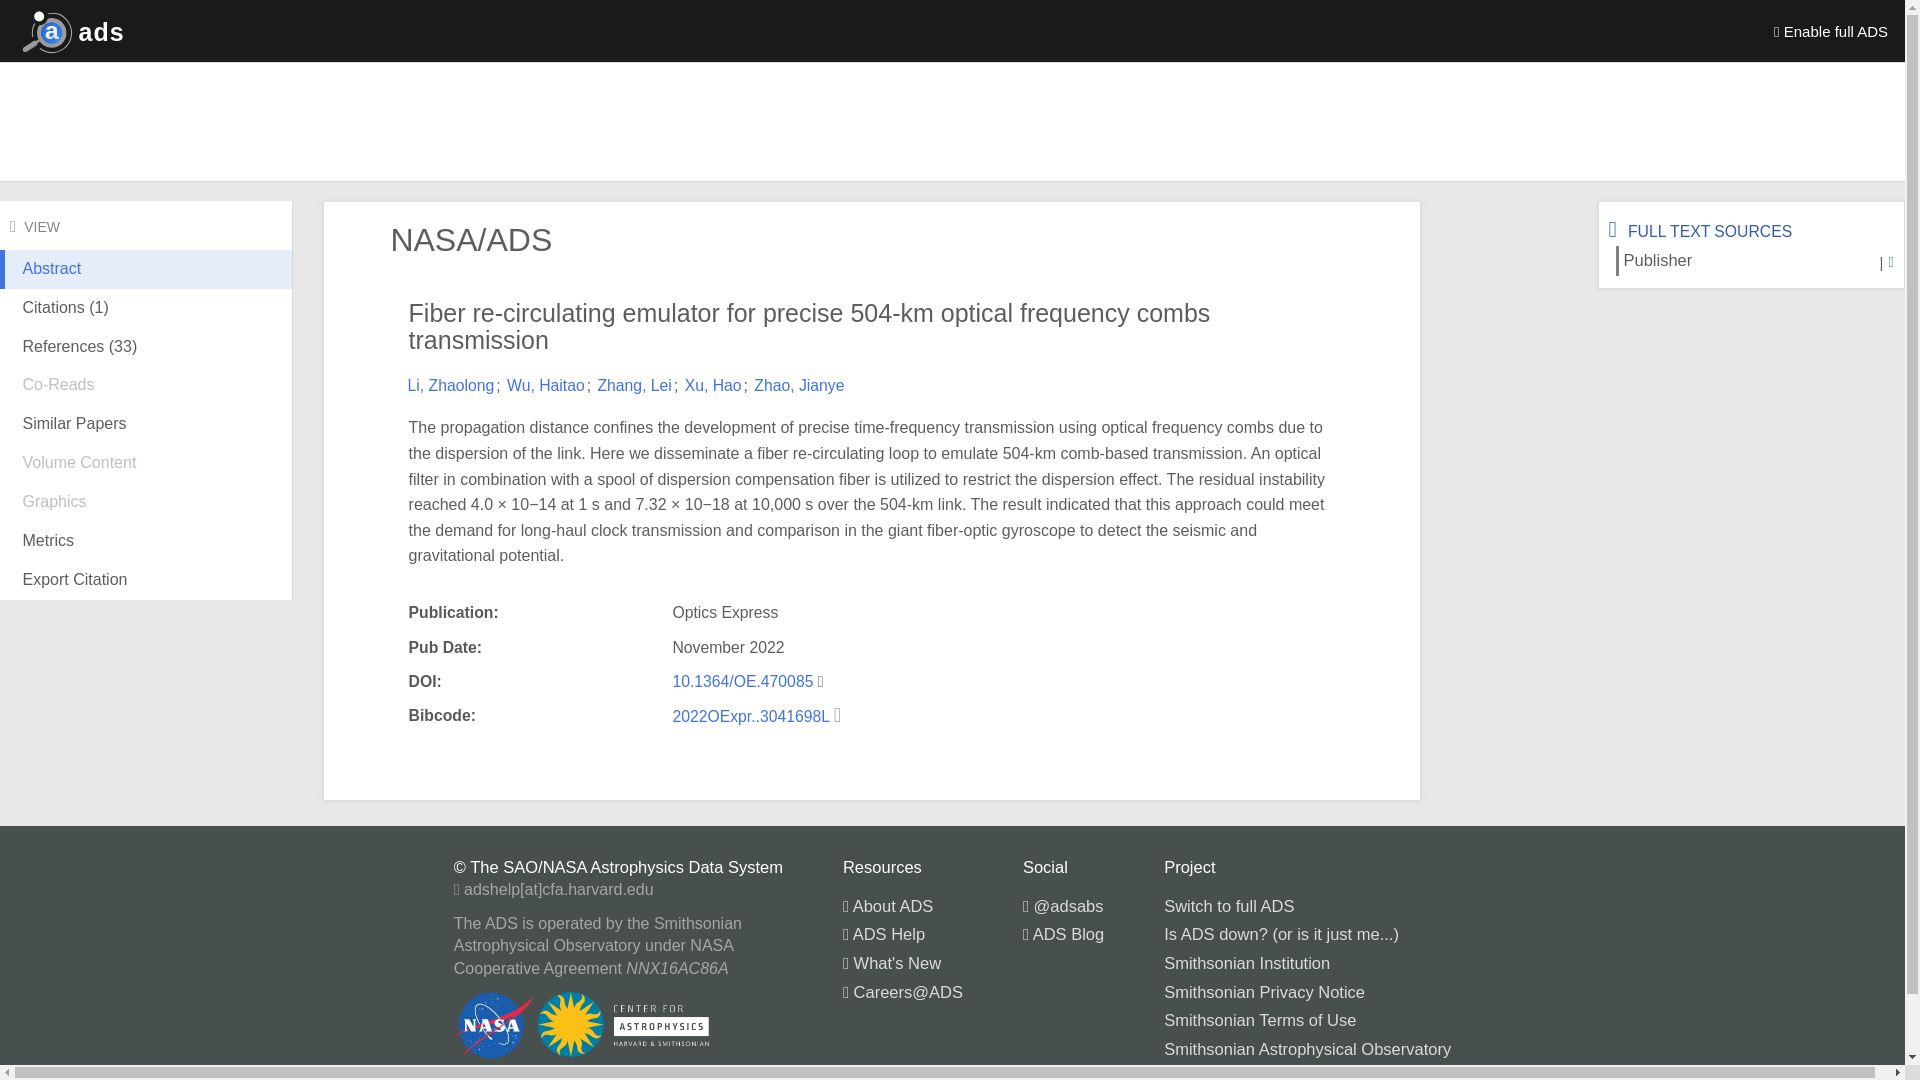 This screenshot has height=1080, width=1920. What do you see at coordinates (146, 424) in the screenshot?
I see `Similar Papers` at bounding box center [146, 424].